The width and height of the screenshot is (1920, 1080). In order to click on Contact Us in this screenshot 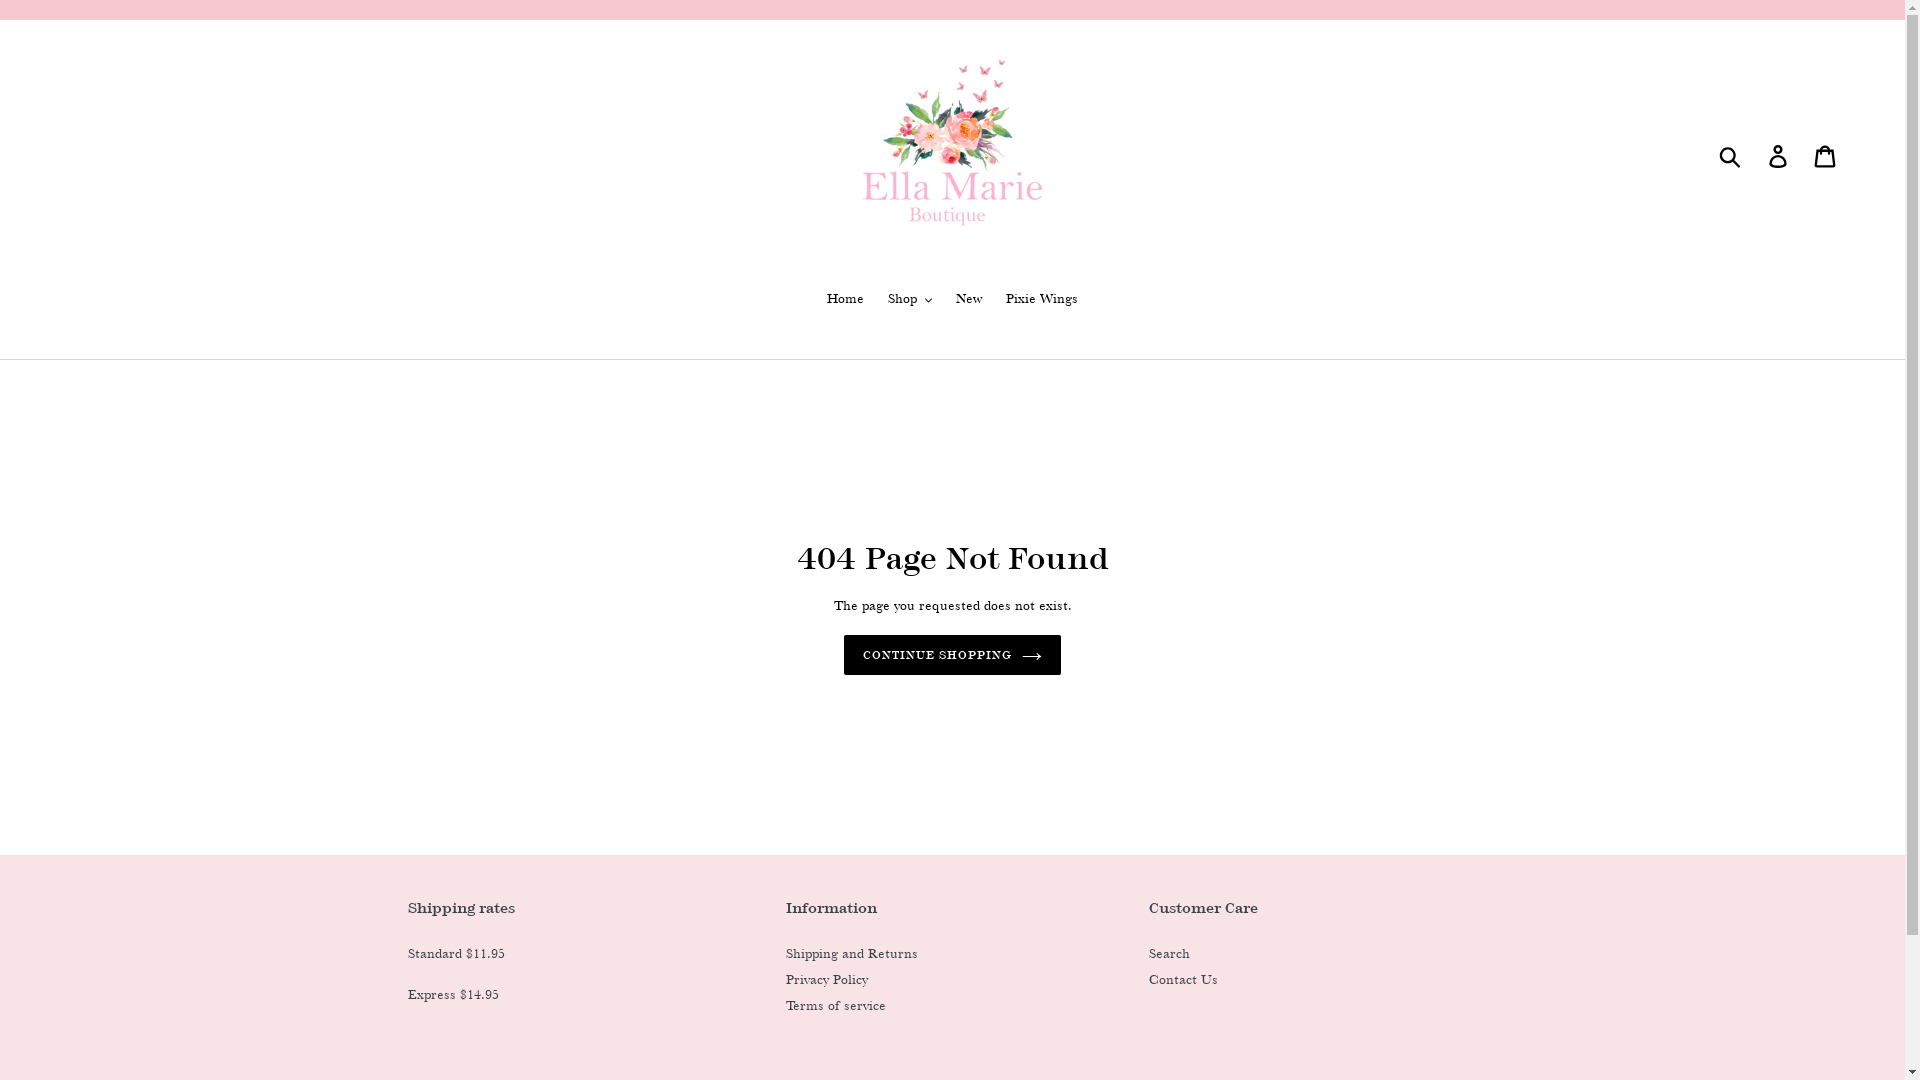, I will do `click(1184, 980)`.